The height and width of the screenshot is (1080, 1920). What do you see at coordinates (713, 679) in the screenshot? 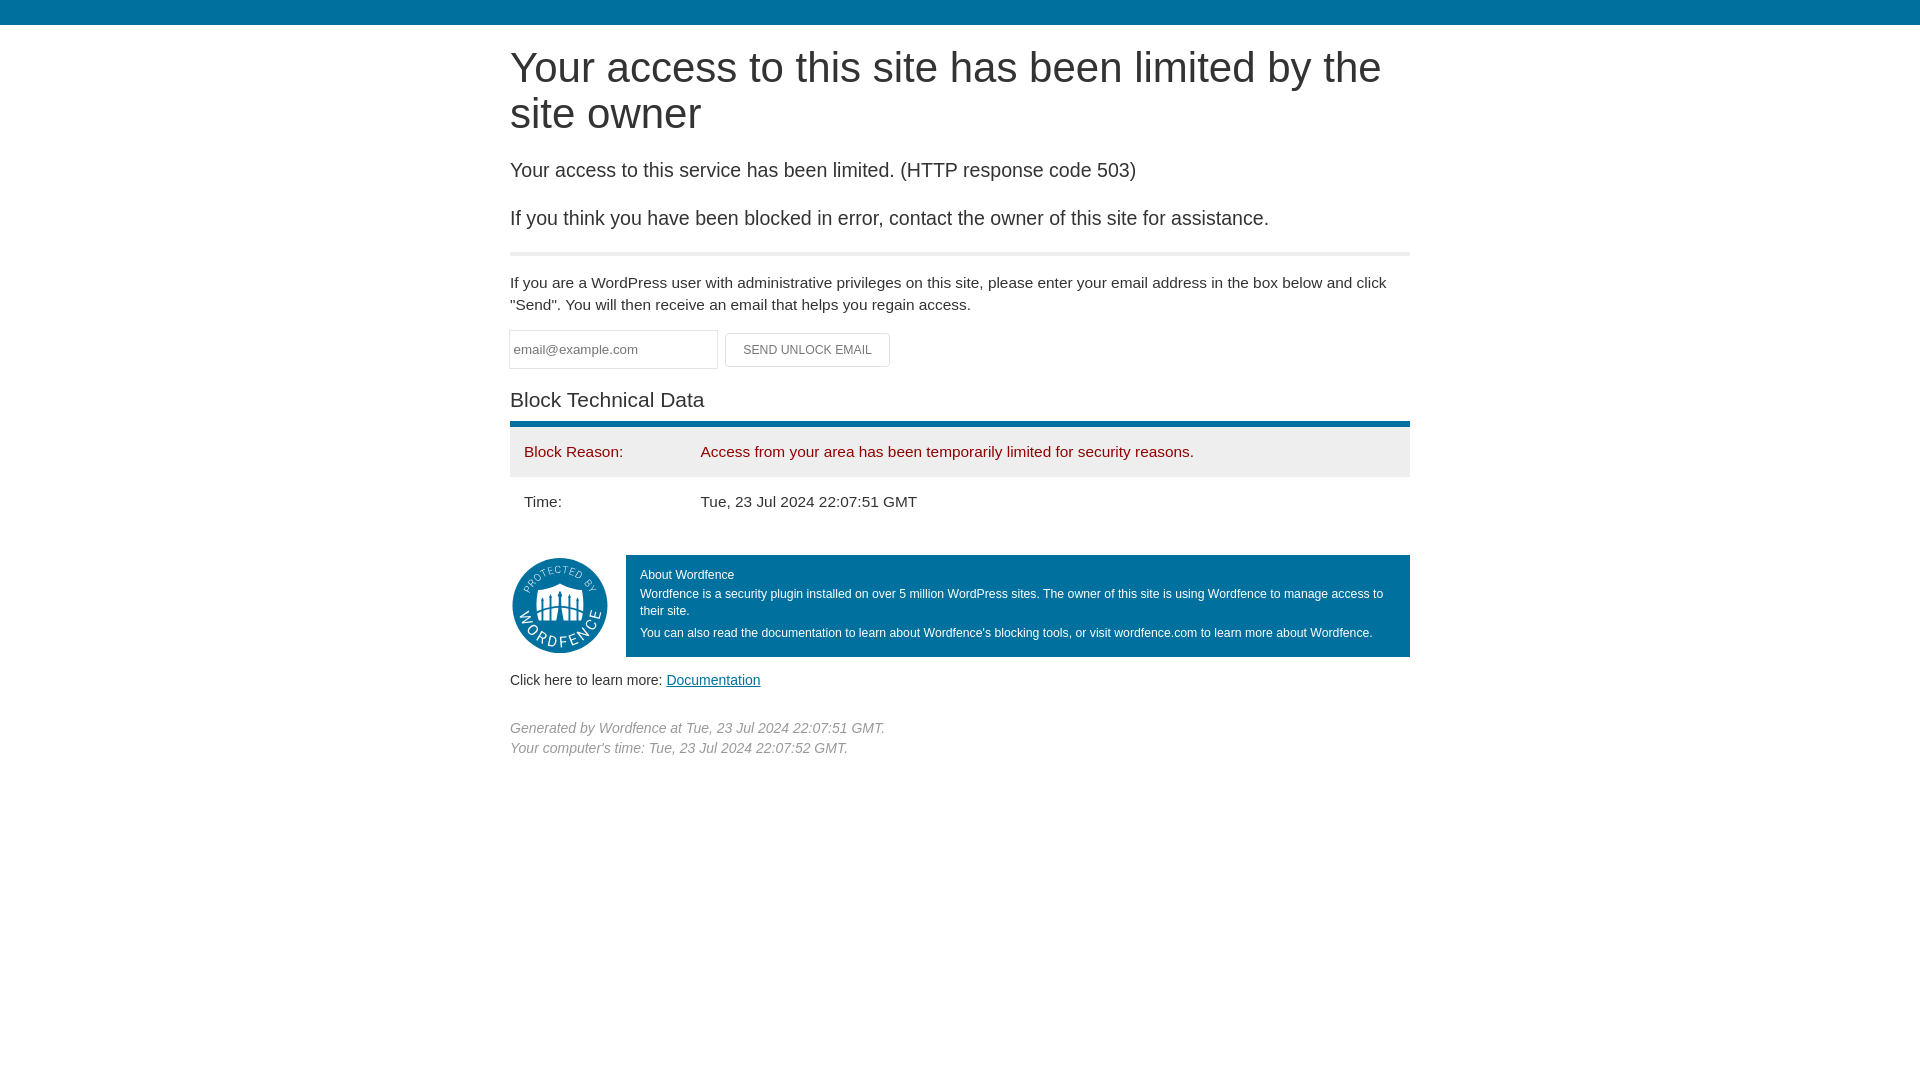
I see `Documentation` at bounding box center [713, 679].